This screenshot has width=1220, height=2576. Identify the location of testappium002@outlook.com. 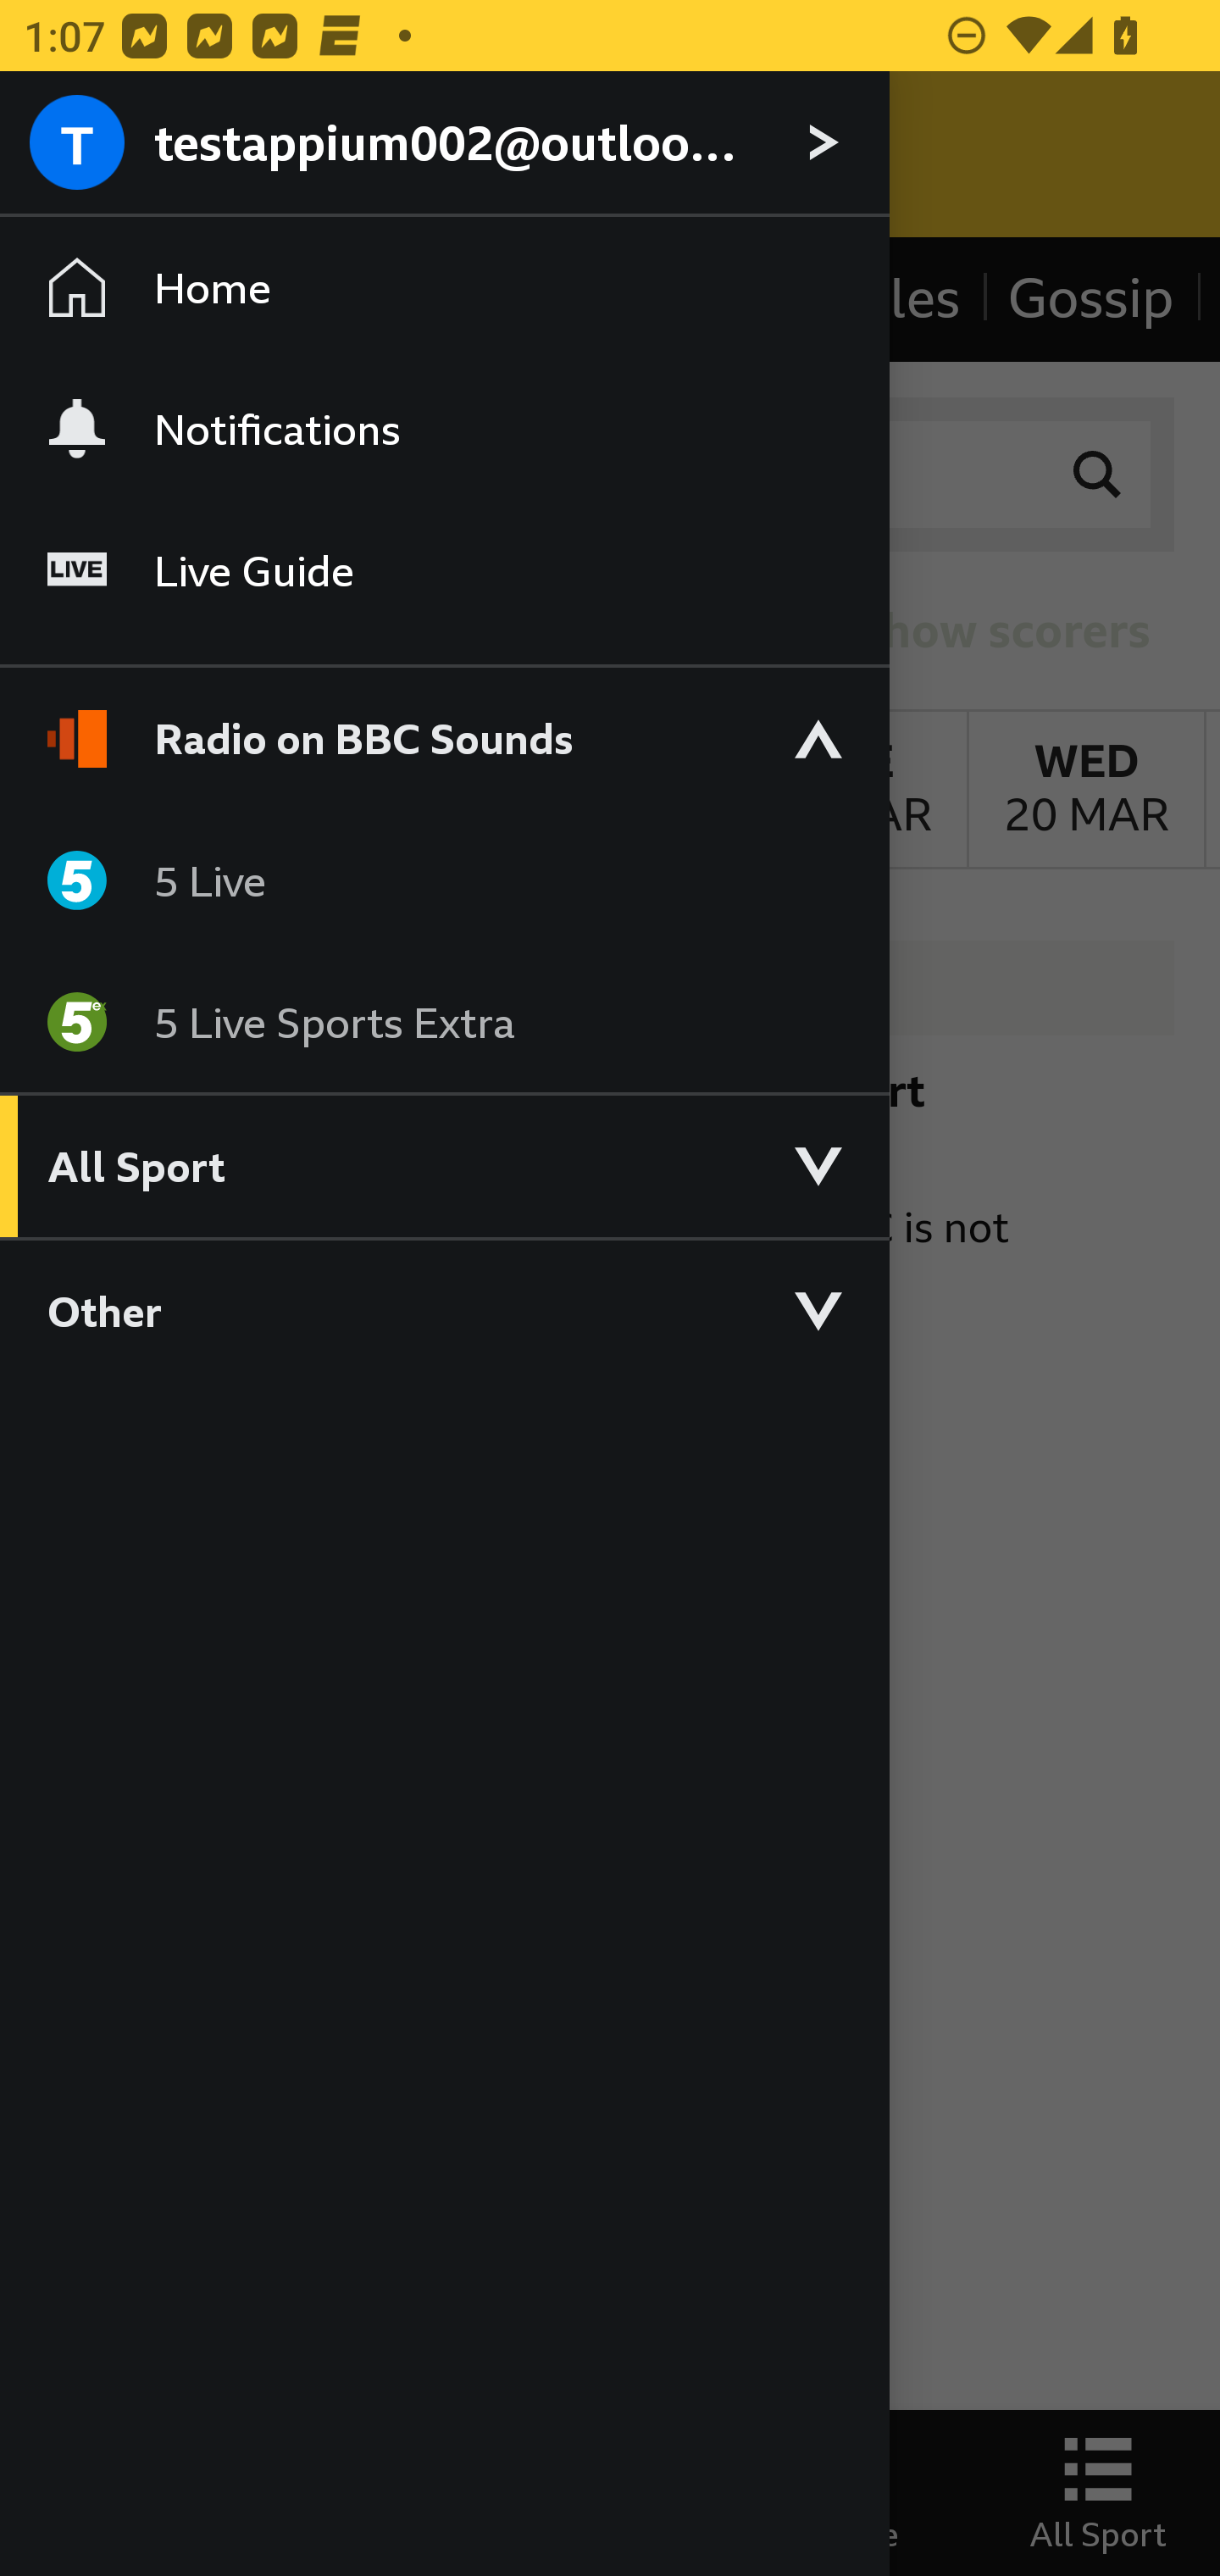
(444, 144).